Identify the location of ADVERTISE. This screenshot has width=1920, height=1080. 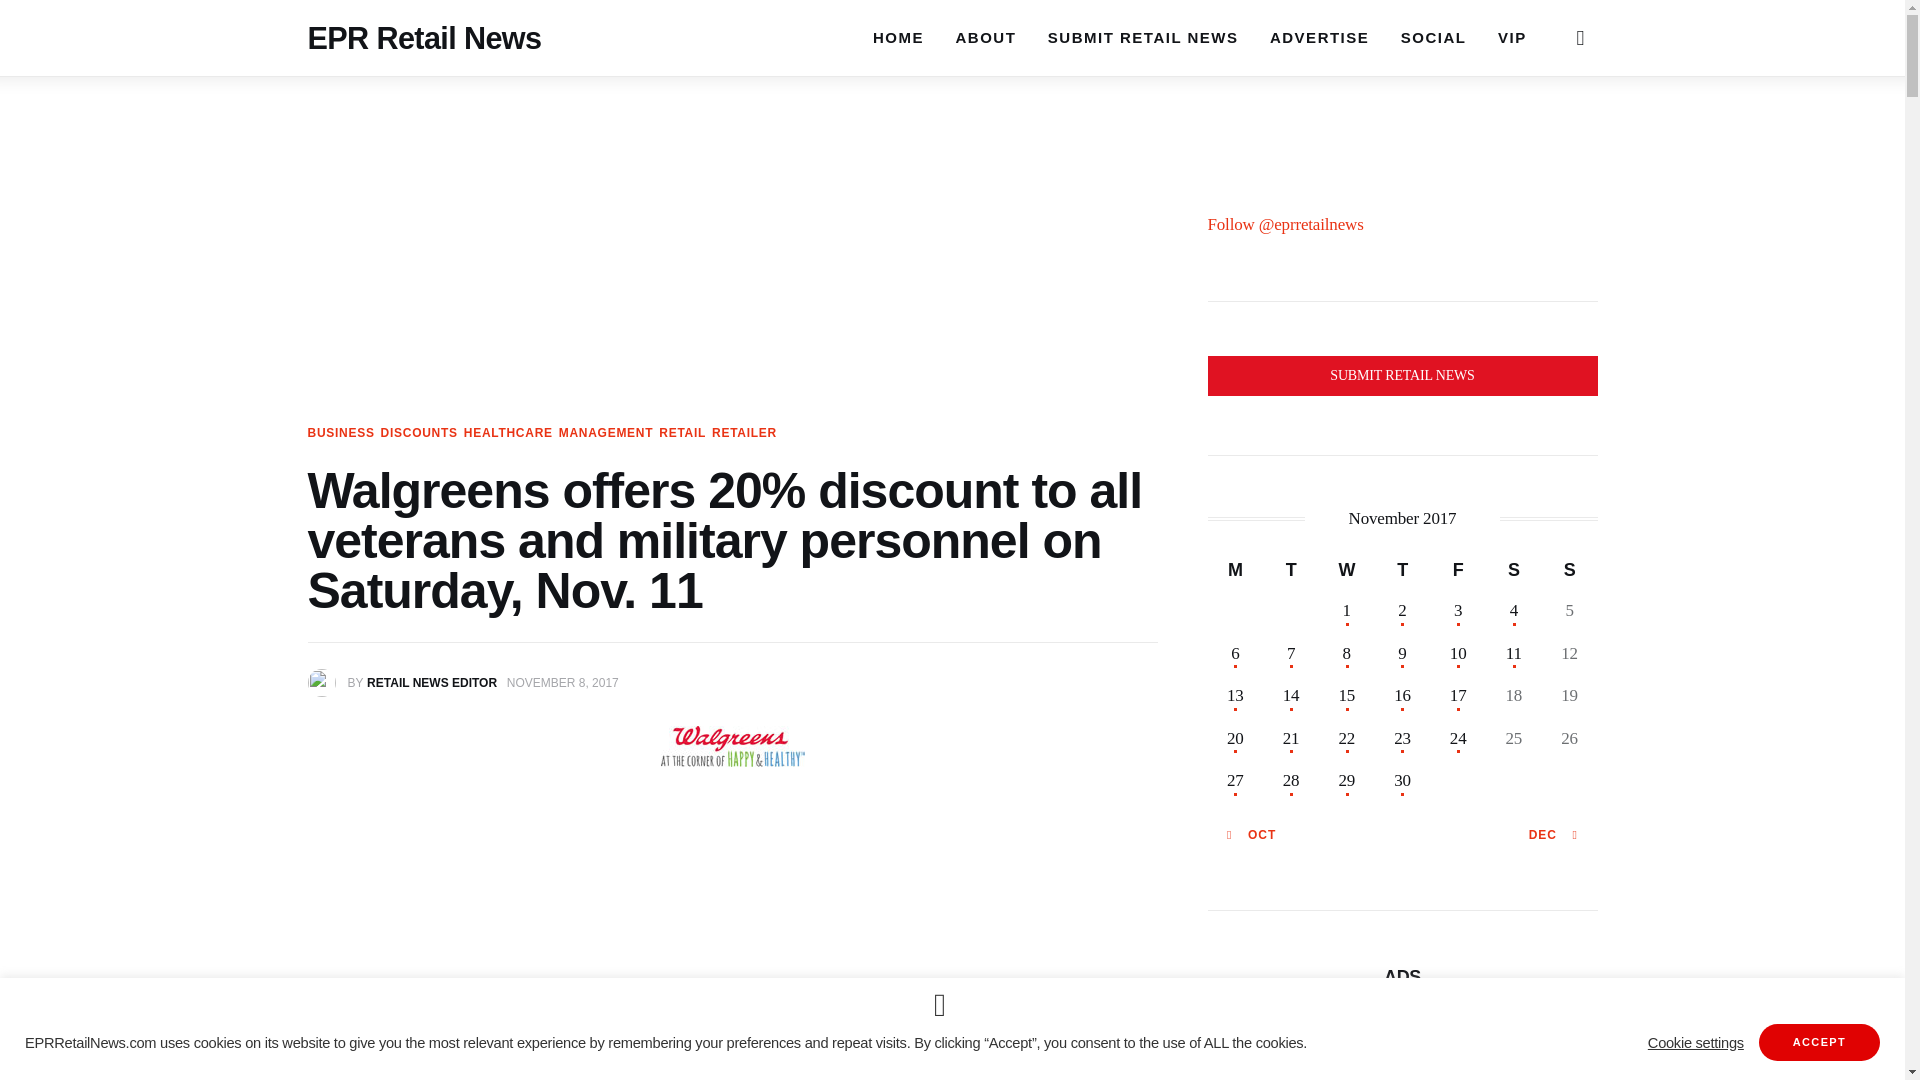
(1318, 37).